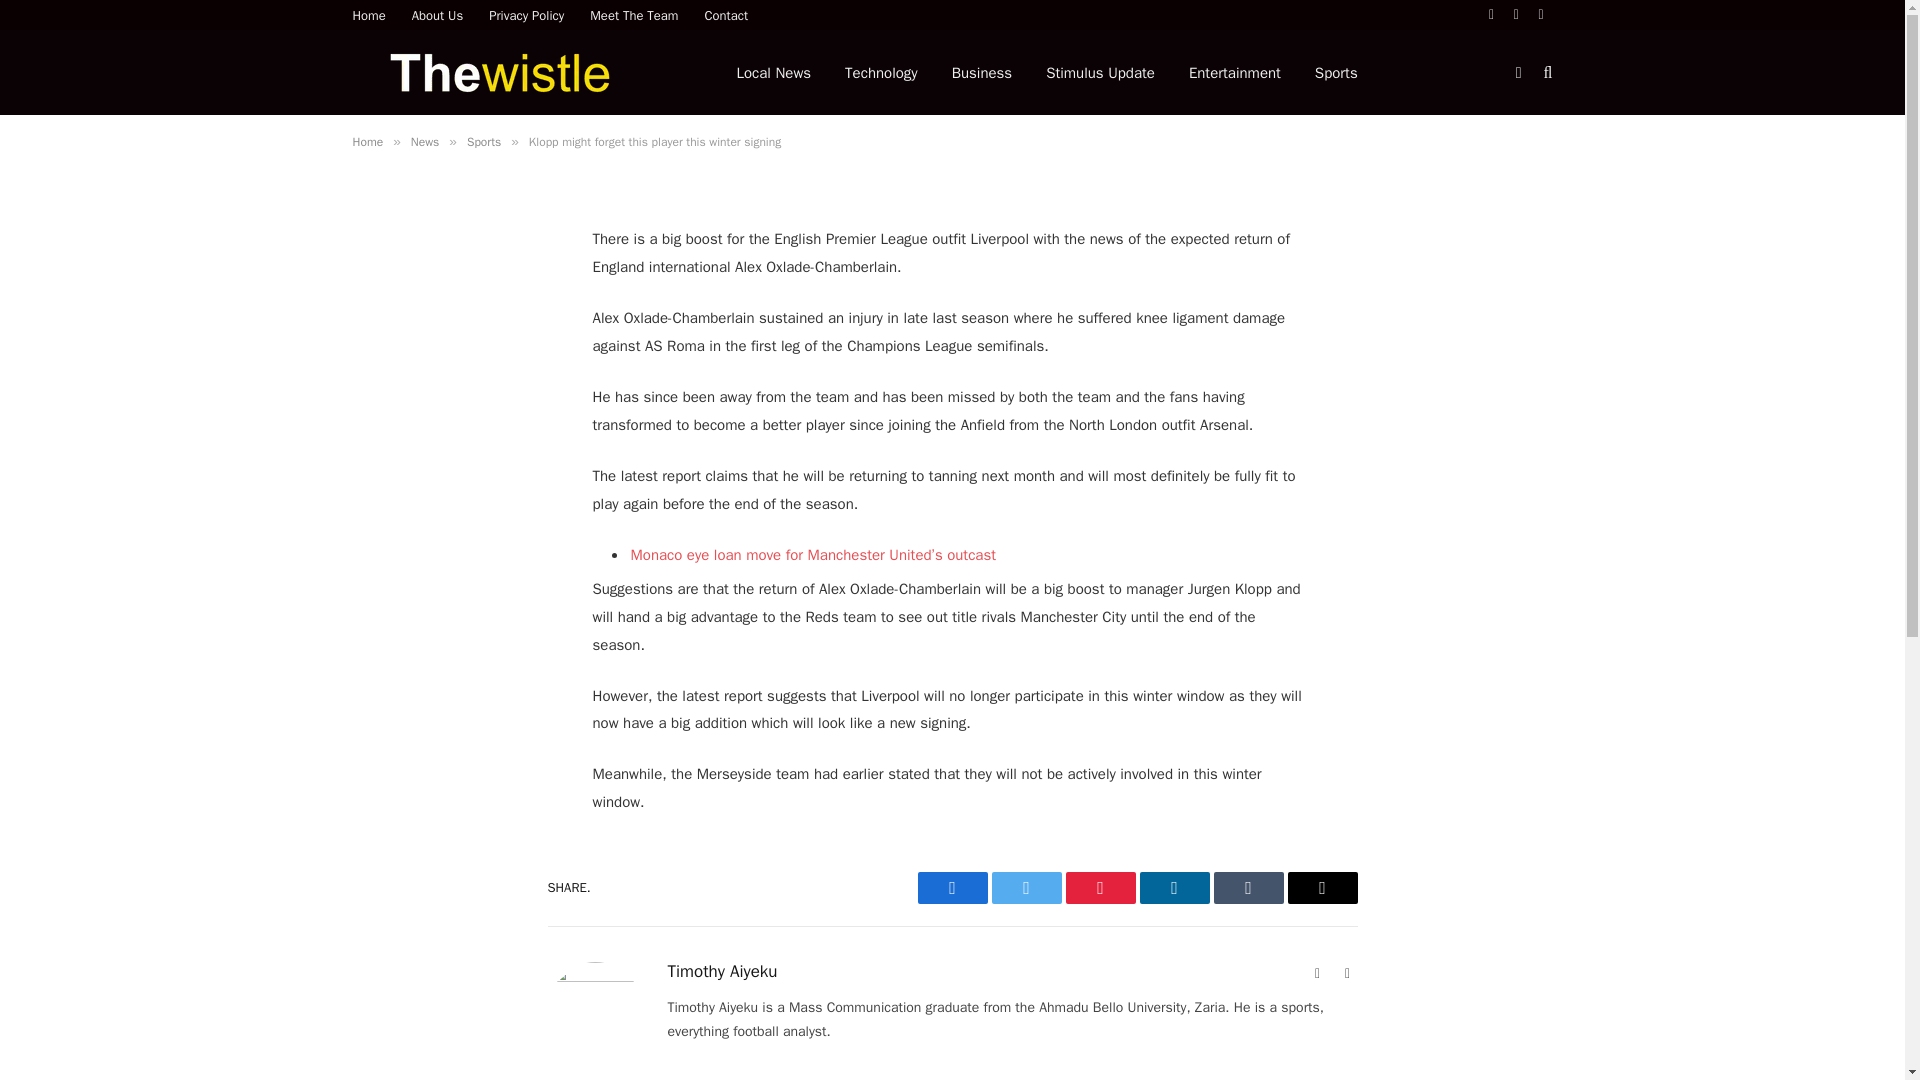 Image resolution: width=1920 pixels, height=1080 pixels. Describe the element at coordinates (1336, 72) in the screenshot. I see `Sports` at that location.